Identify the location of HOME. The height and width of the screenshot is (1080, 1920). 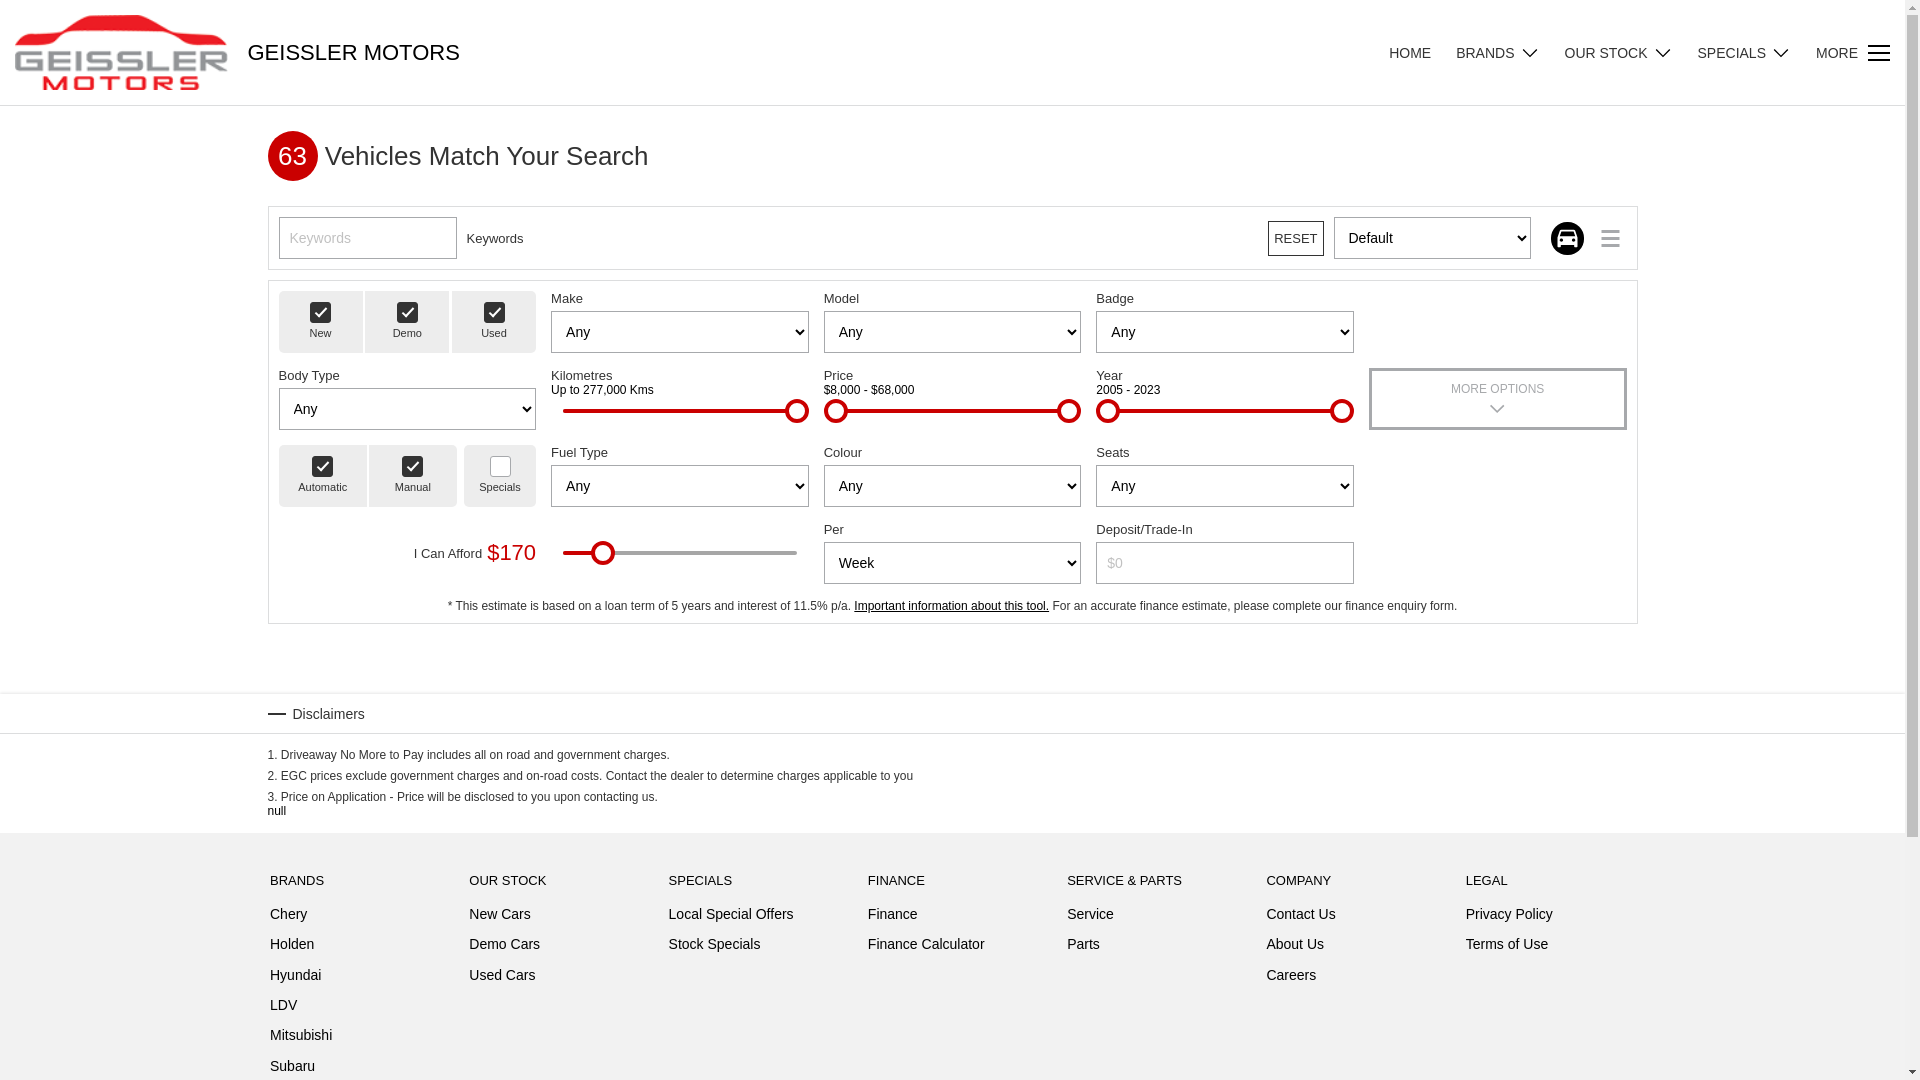
(1422, 52).